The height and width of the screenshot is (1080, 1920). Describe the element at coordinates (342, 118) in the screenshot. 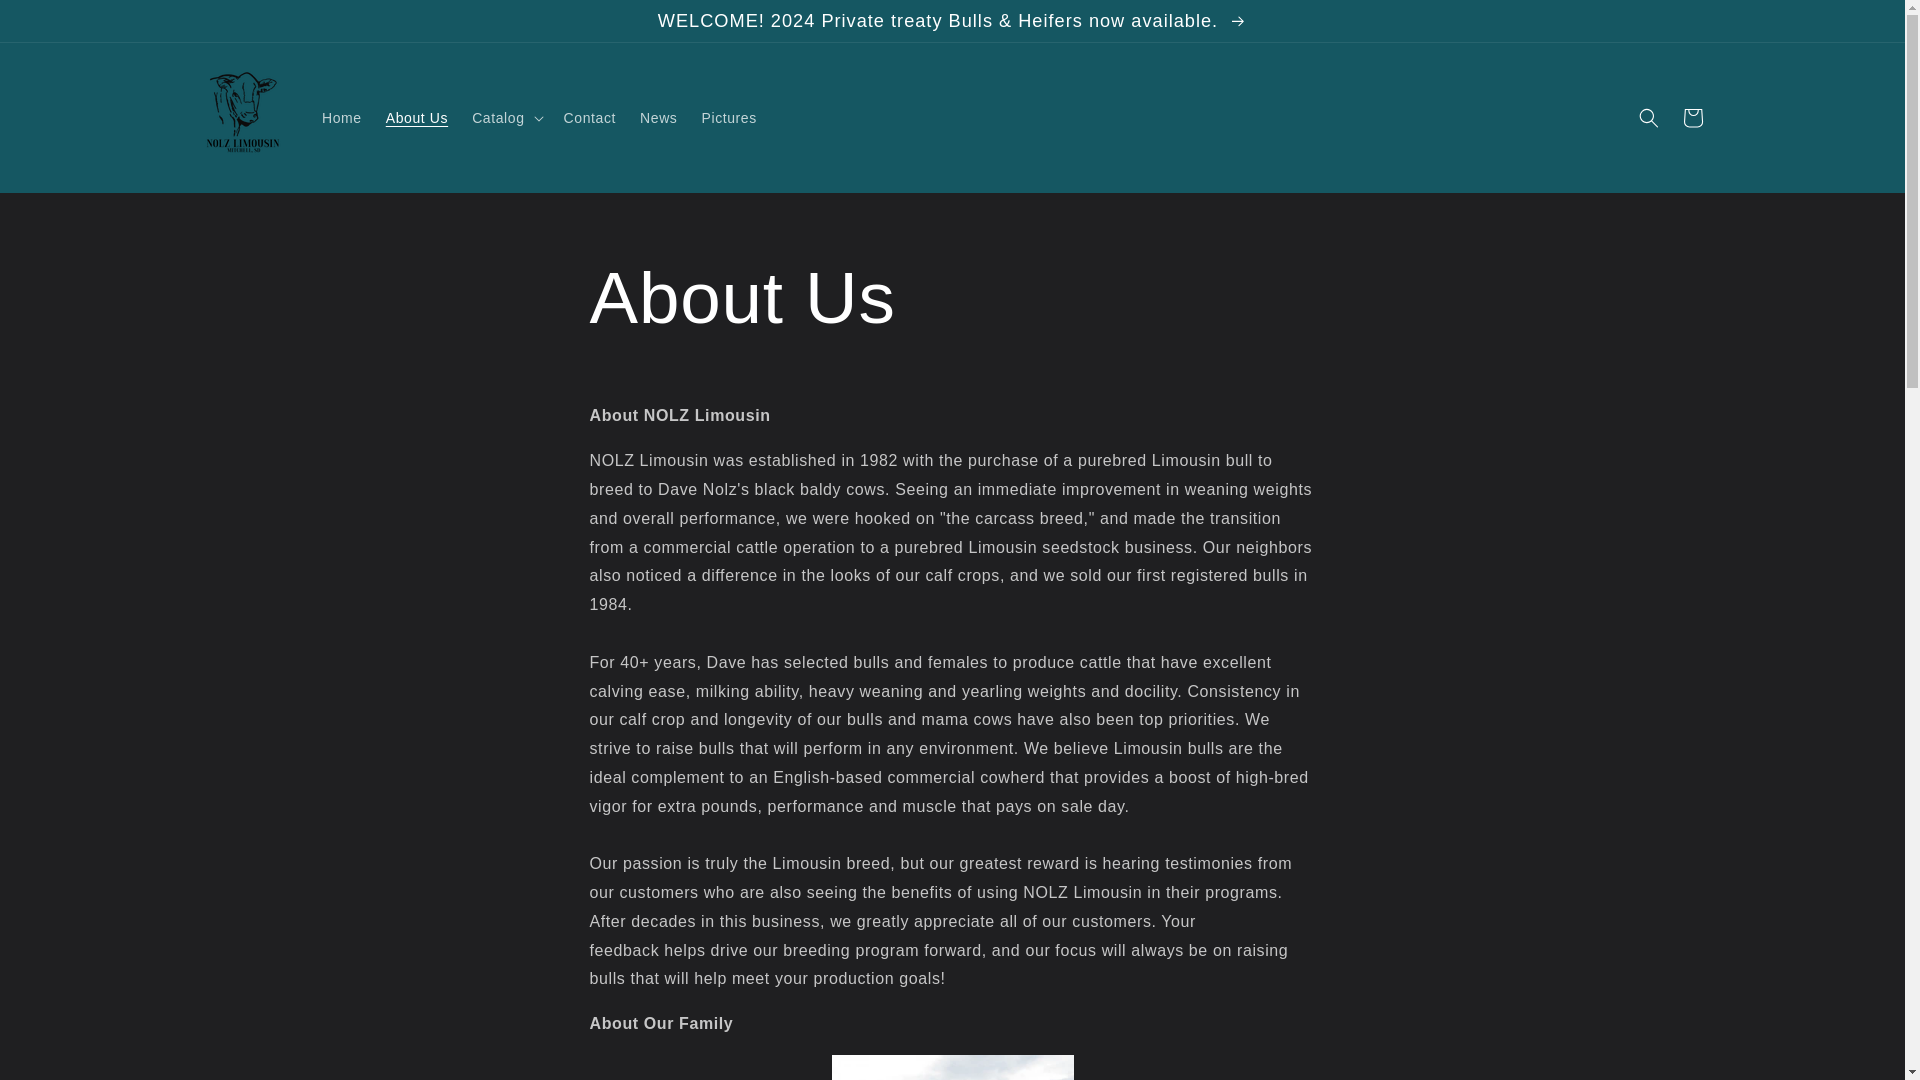

I see `Home` at that location.